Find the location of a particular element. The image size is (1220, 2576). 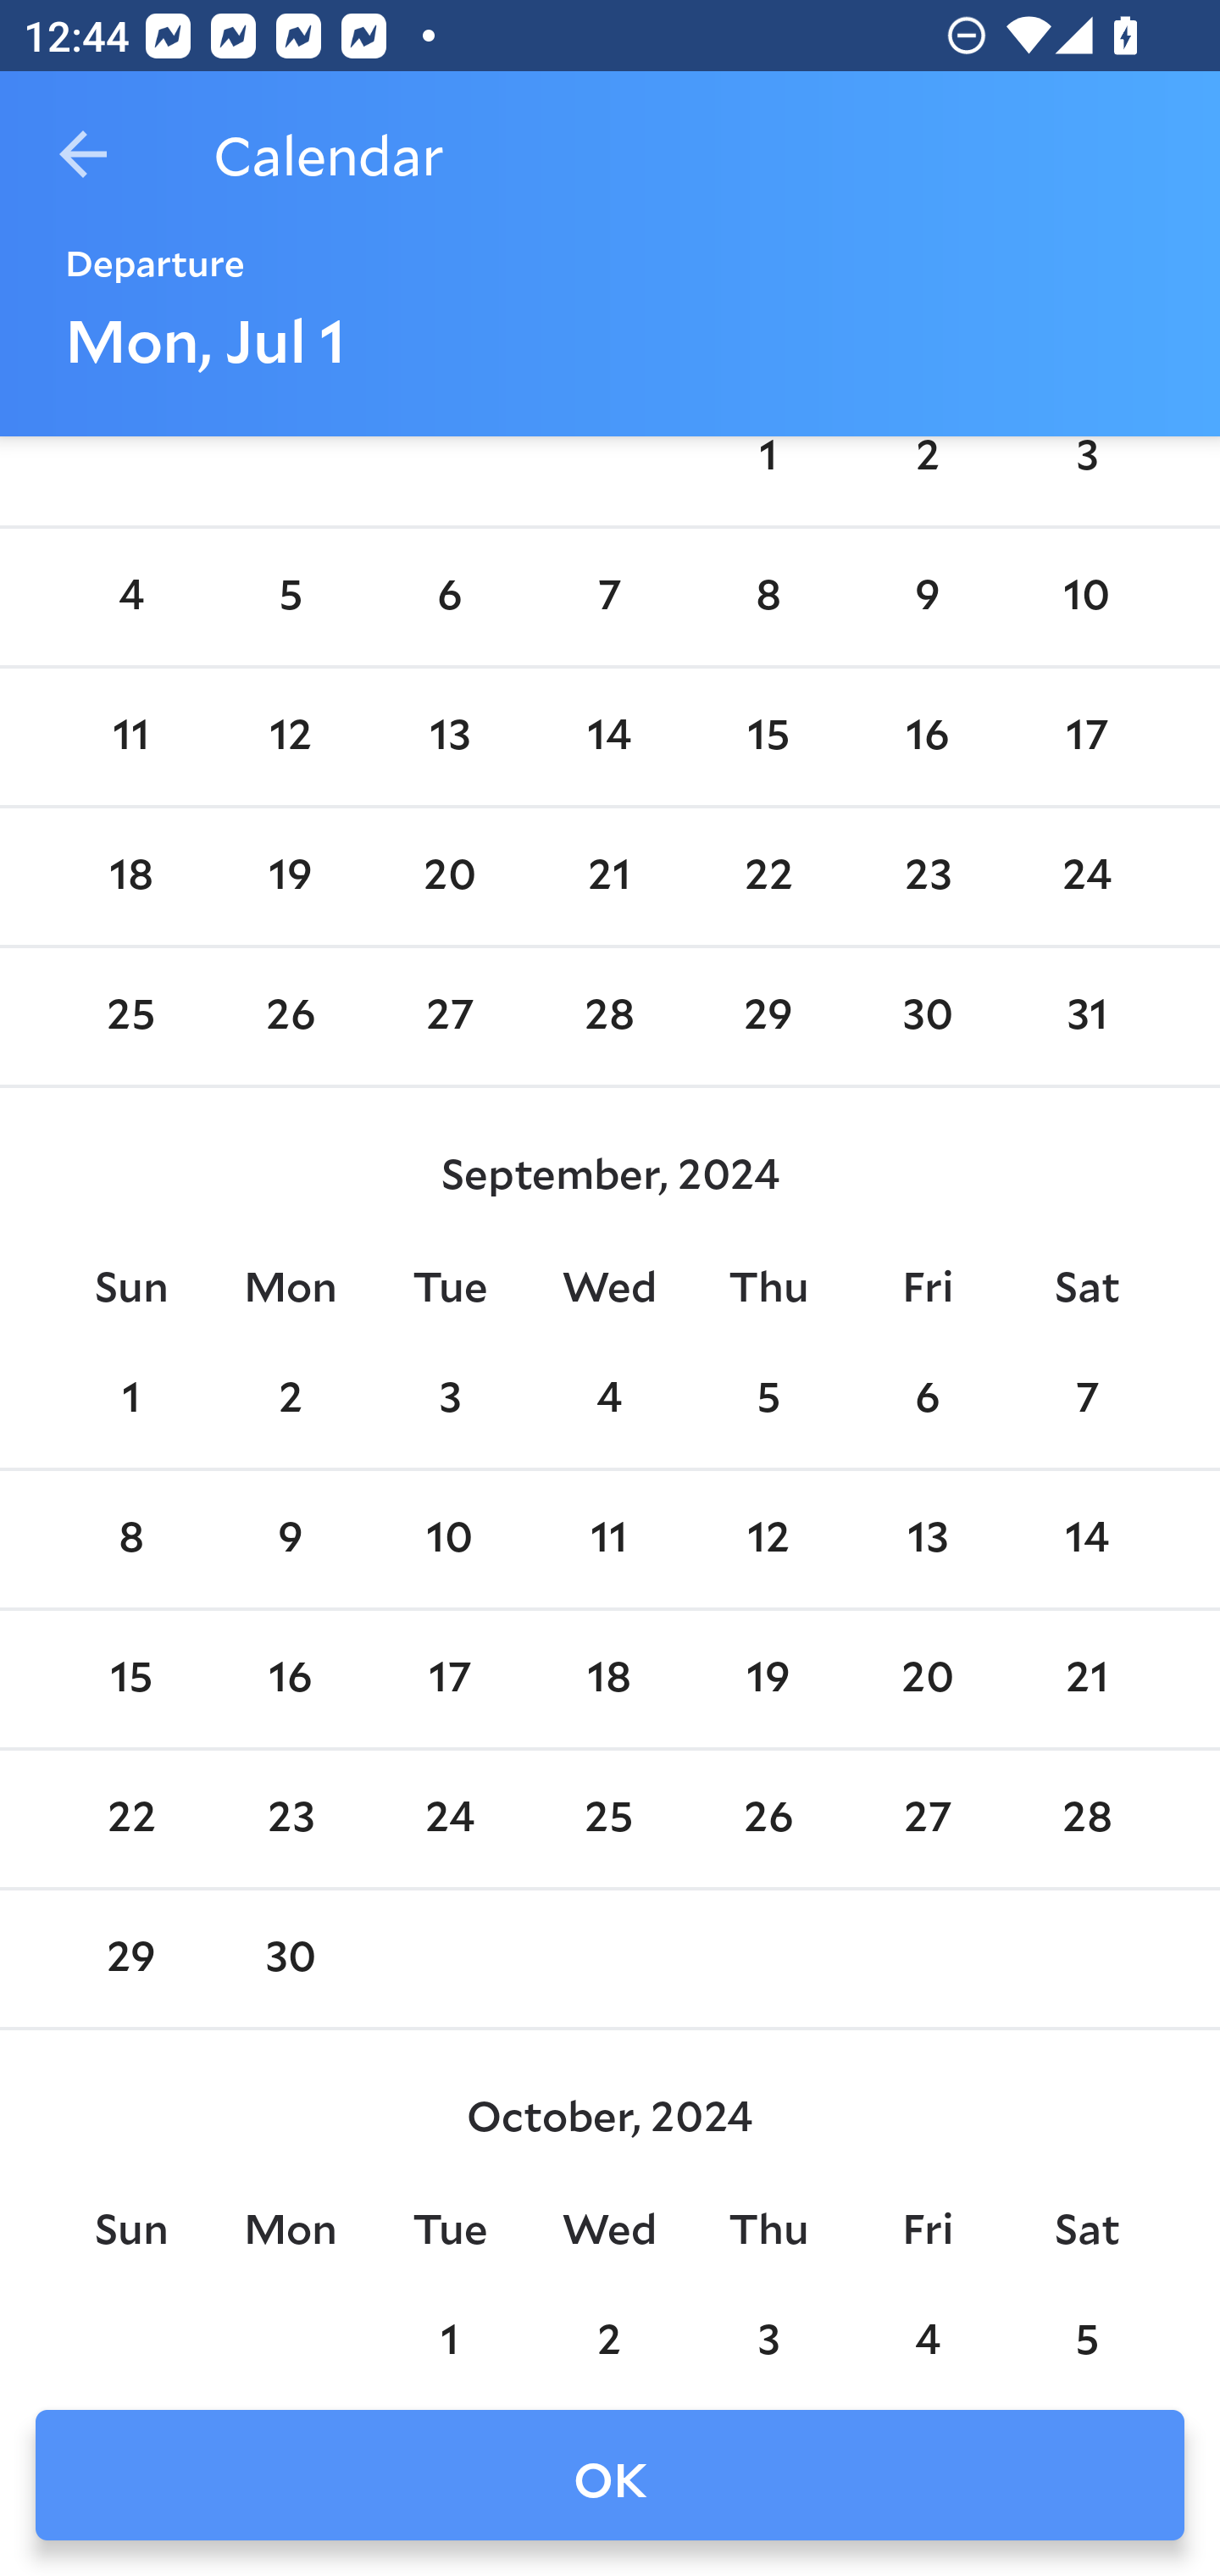

7 is located at coordinates (609, 597).